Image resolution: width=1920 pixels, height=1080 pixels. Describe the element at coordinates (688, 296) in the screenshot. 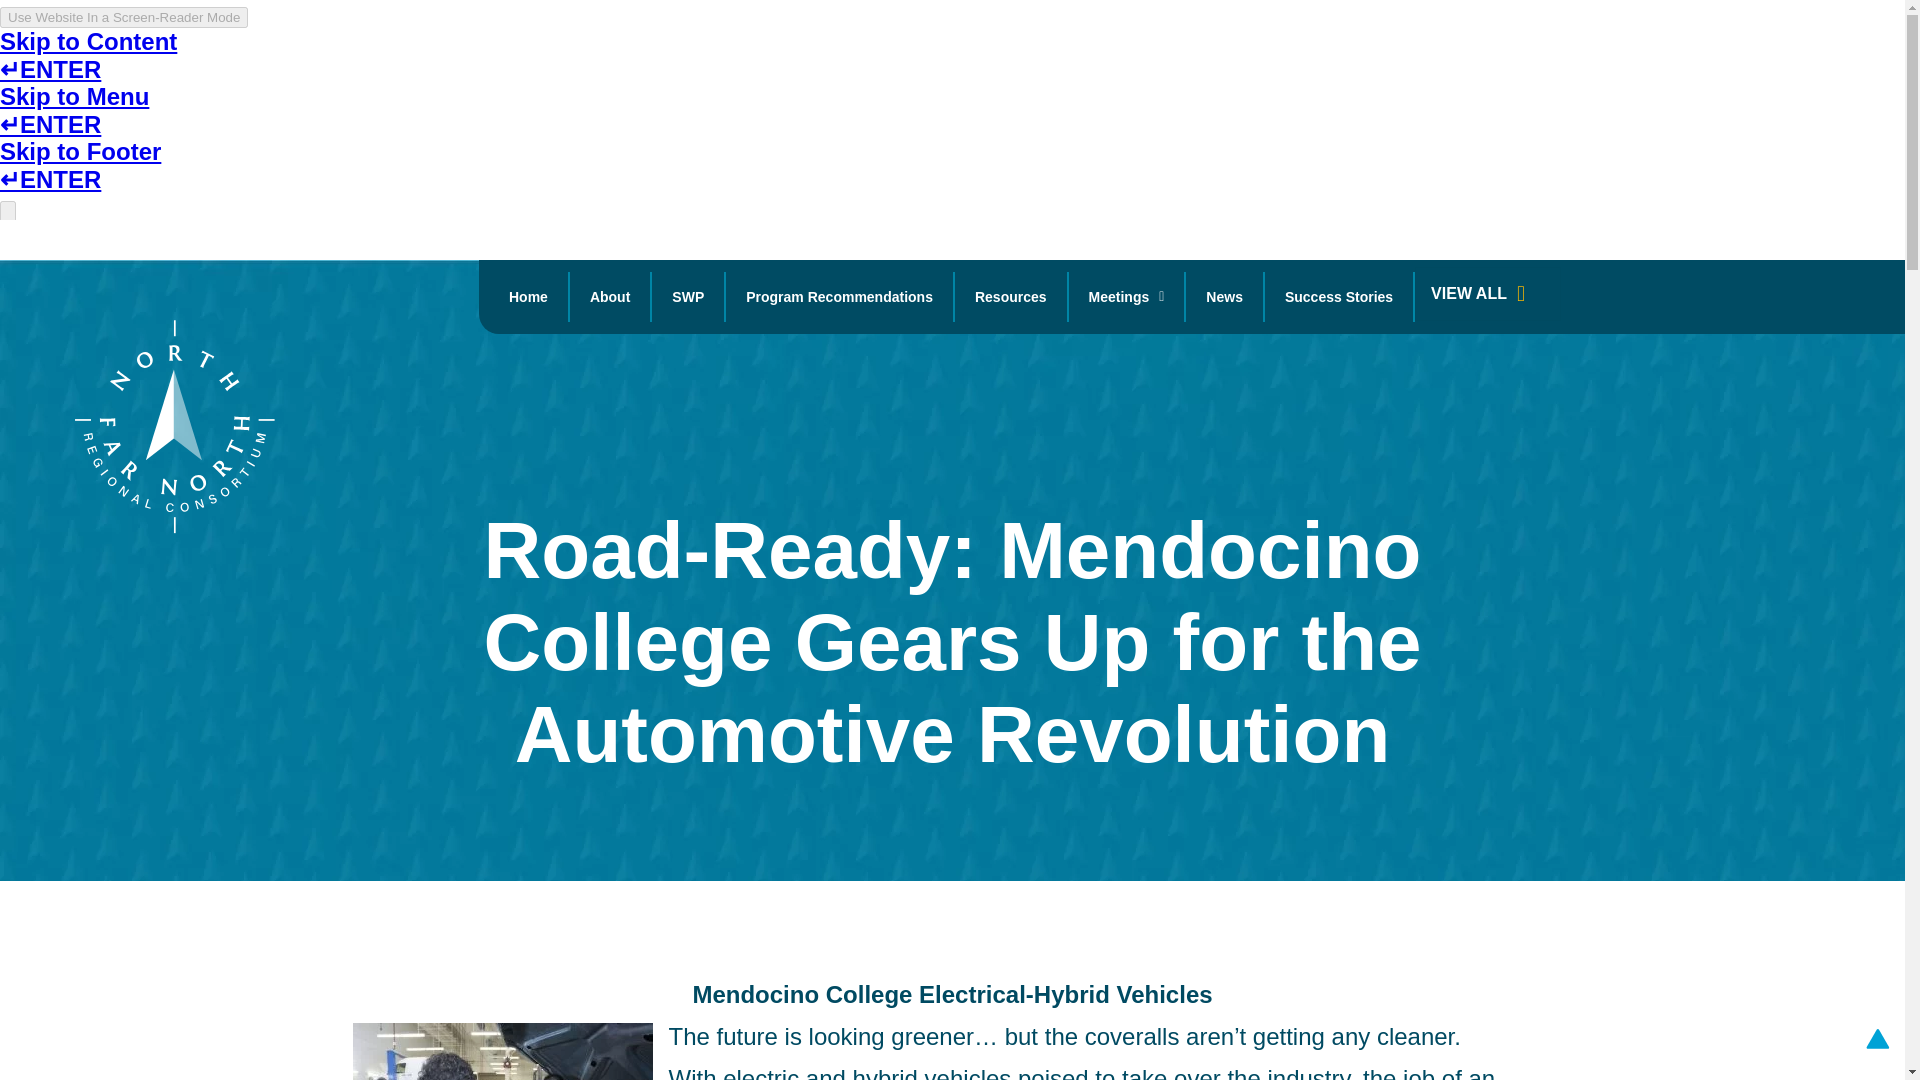

I see `SWP` at that location.